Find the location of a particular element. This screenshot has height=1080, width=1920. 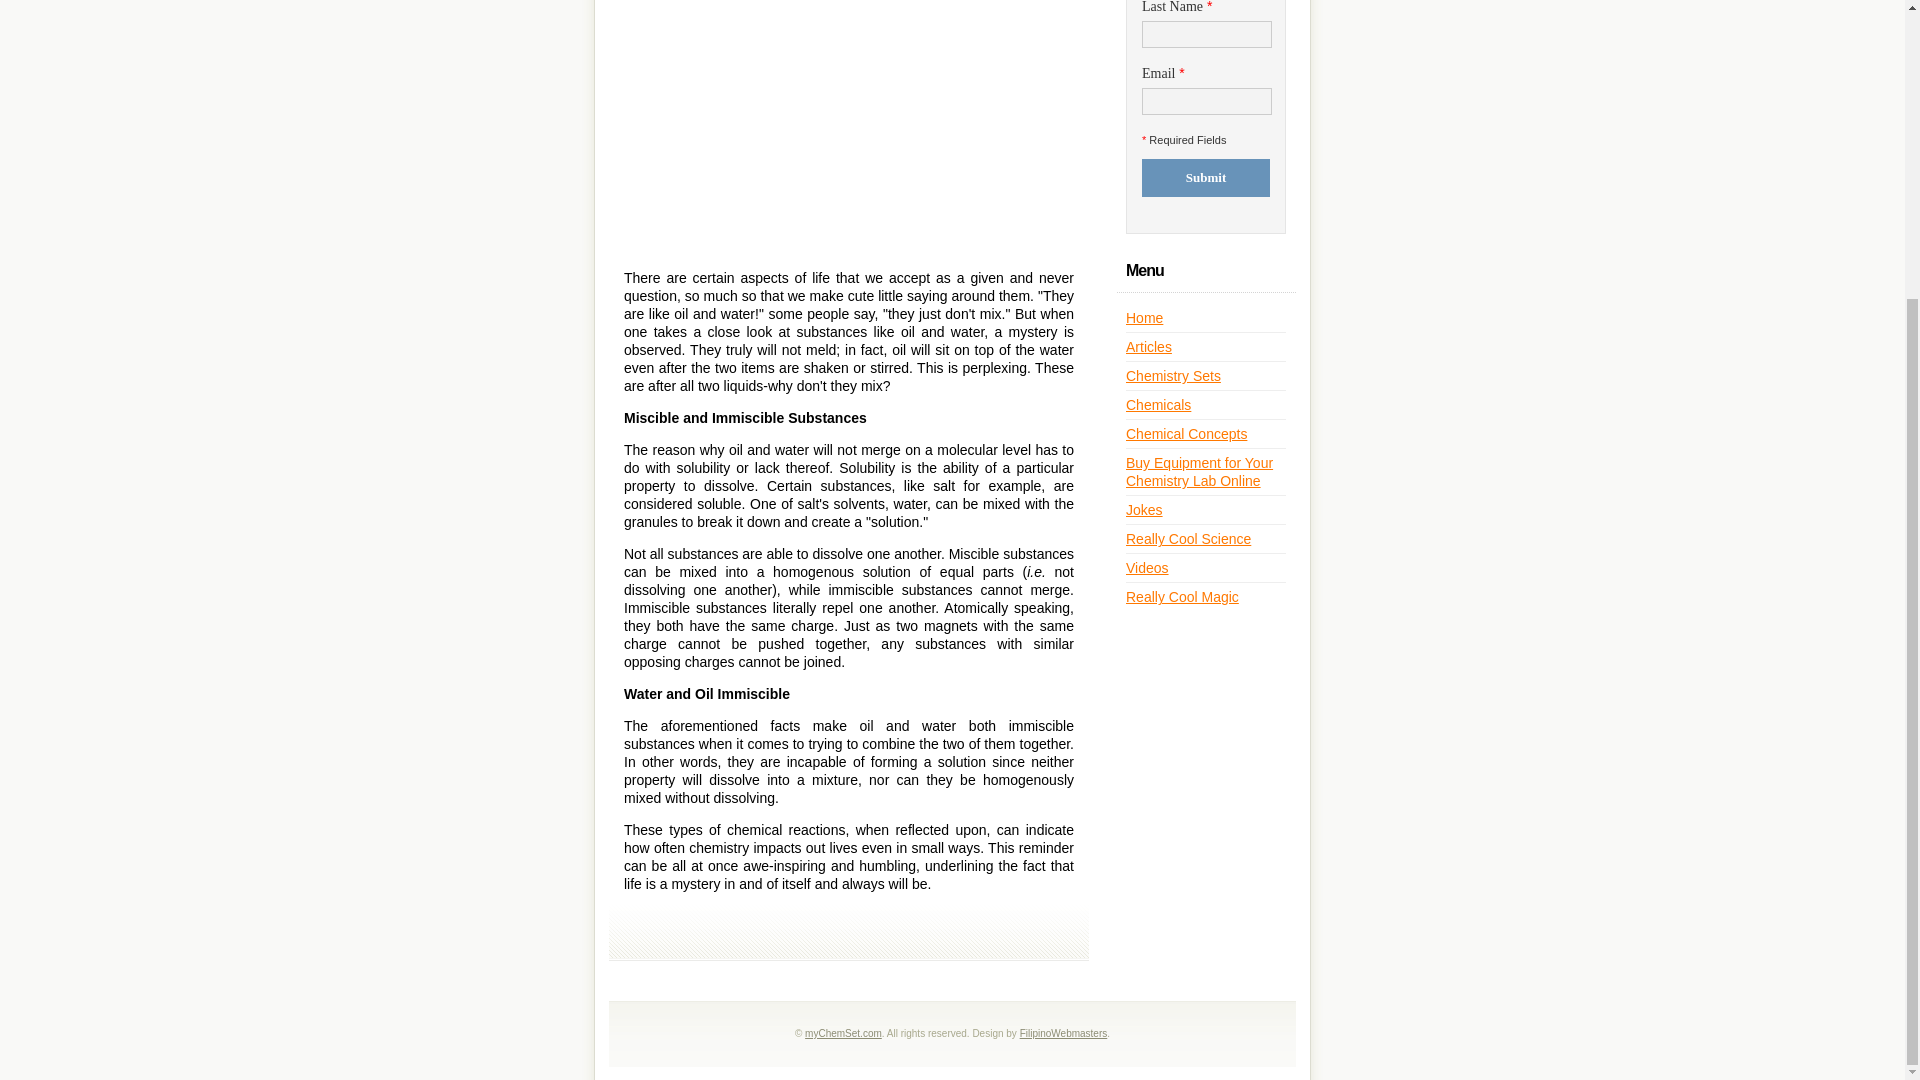

FilipinoWebmasters is located at coordinates (1063, 1033).